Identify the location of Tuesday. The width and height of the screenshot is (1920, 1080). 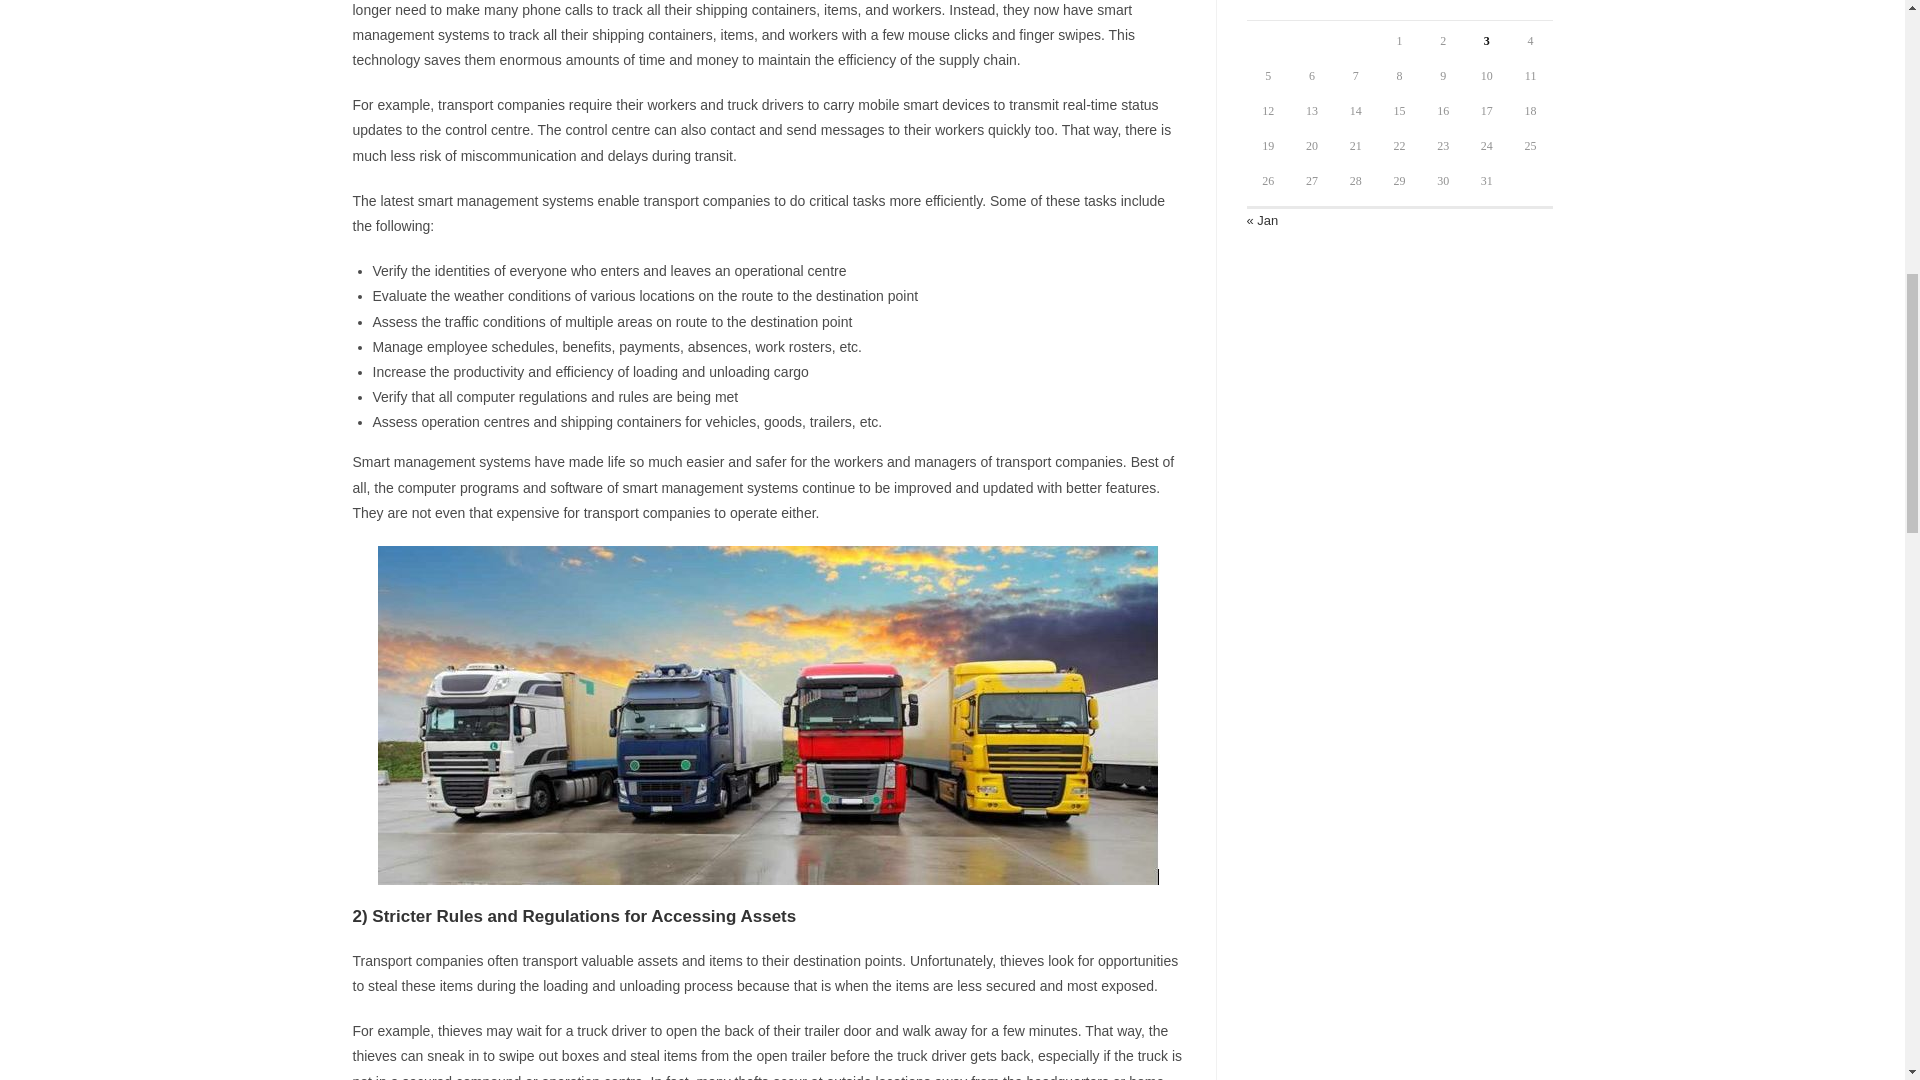
(1312, 10).